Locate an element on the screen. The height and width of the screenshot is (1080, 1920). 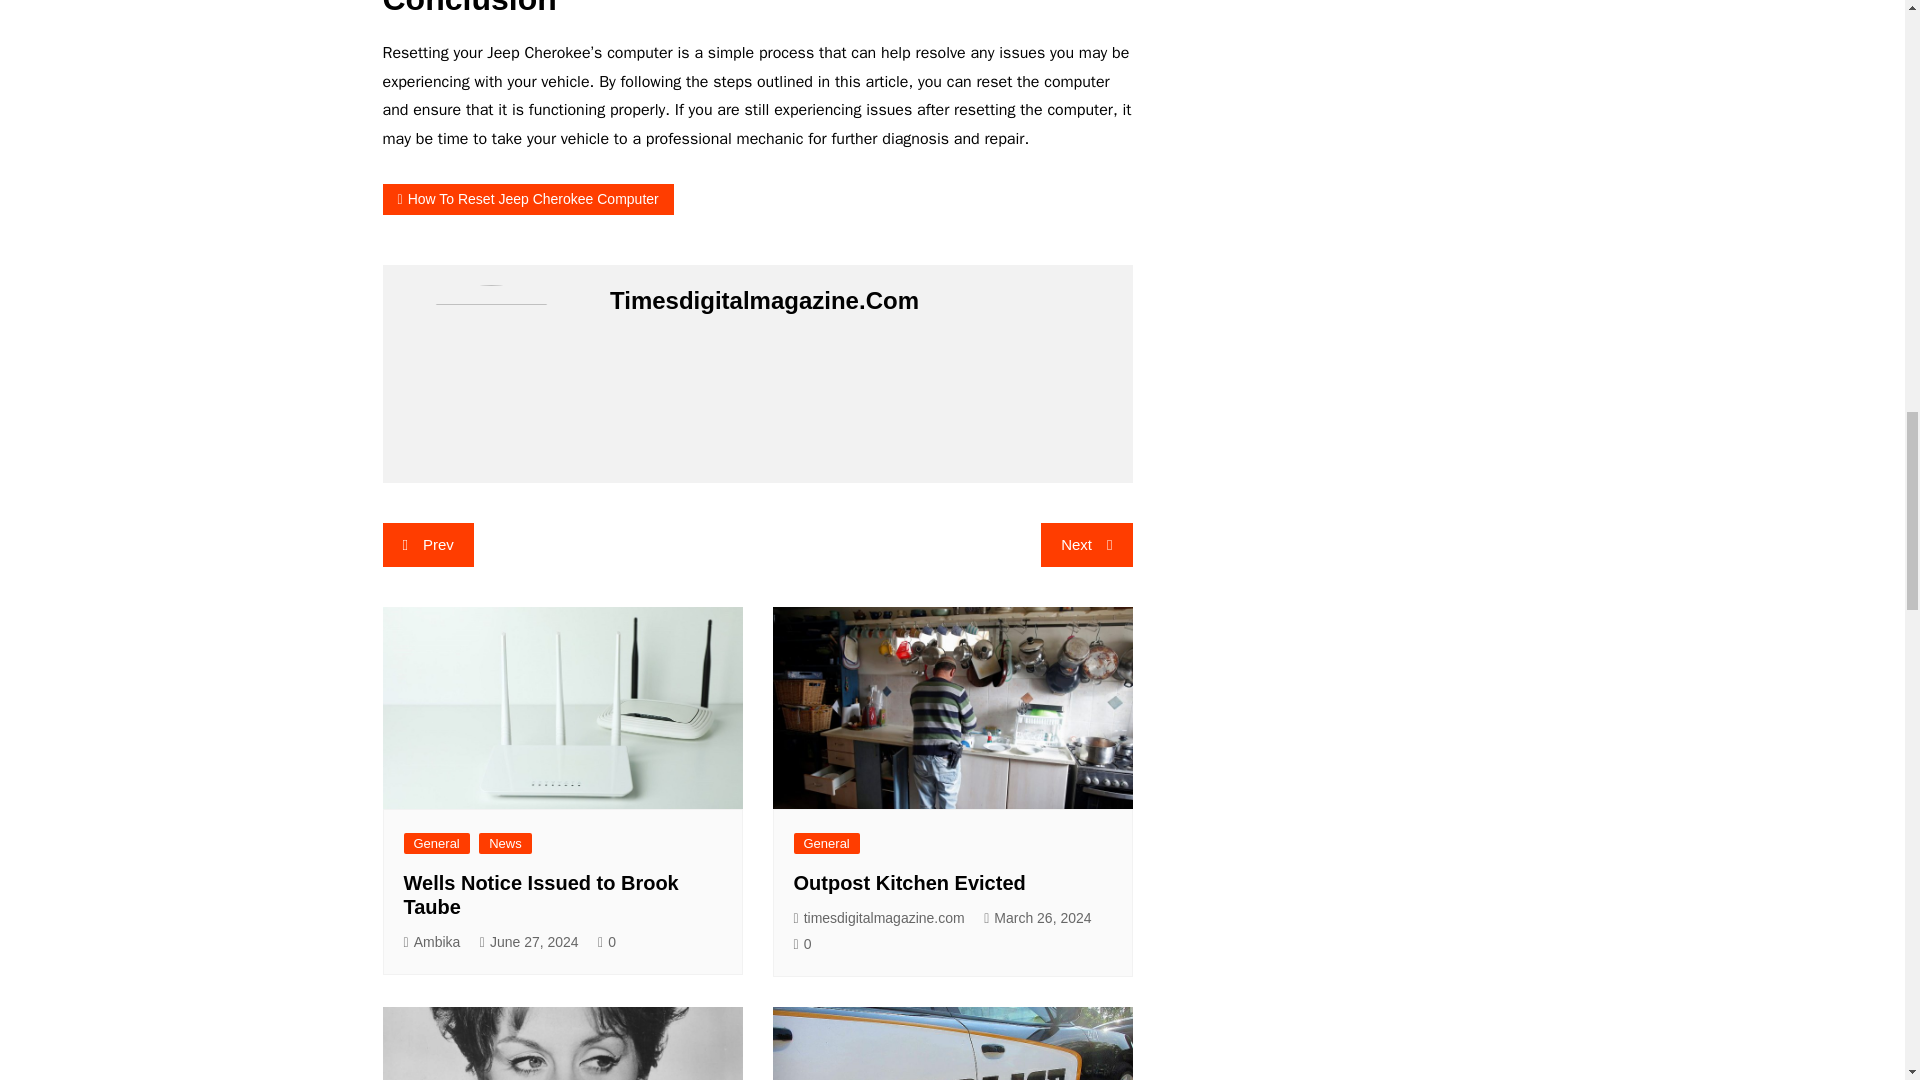
Ambika is located at coordinates (432, 942).